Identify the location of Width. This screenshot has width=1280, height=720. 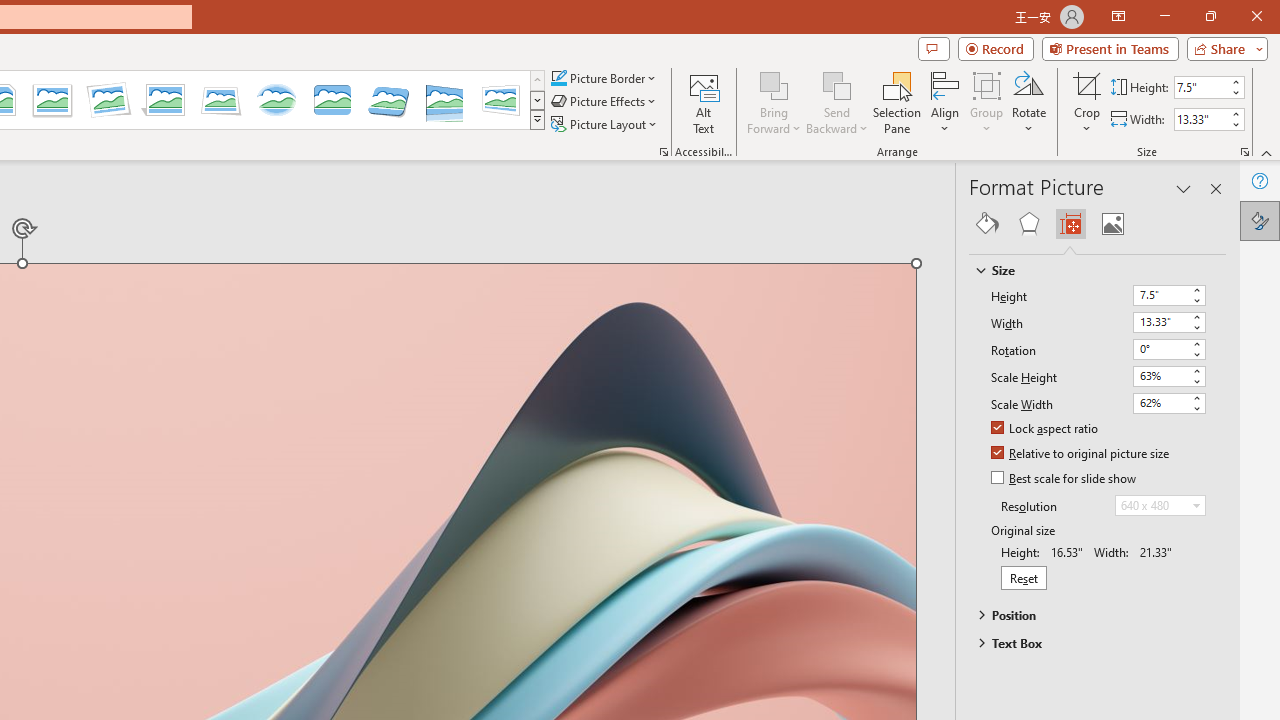
(1160, 322).